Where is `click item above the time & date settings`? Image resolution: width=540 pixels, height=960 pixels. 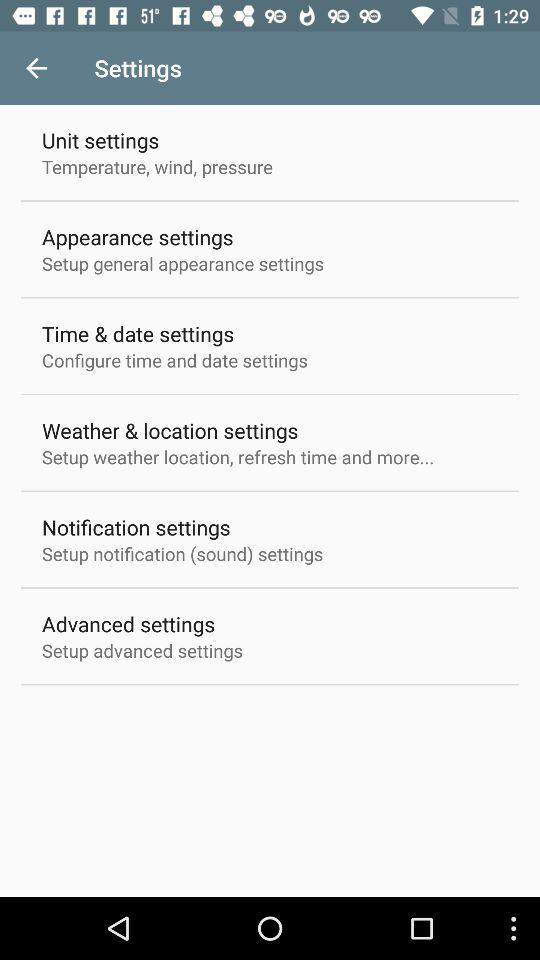 click item above the time & date settings is located at coordinates (183, 263).